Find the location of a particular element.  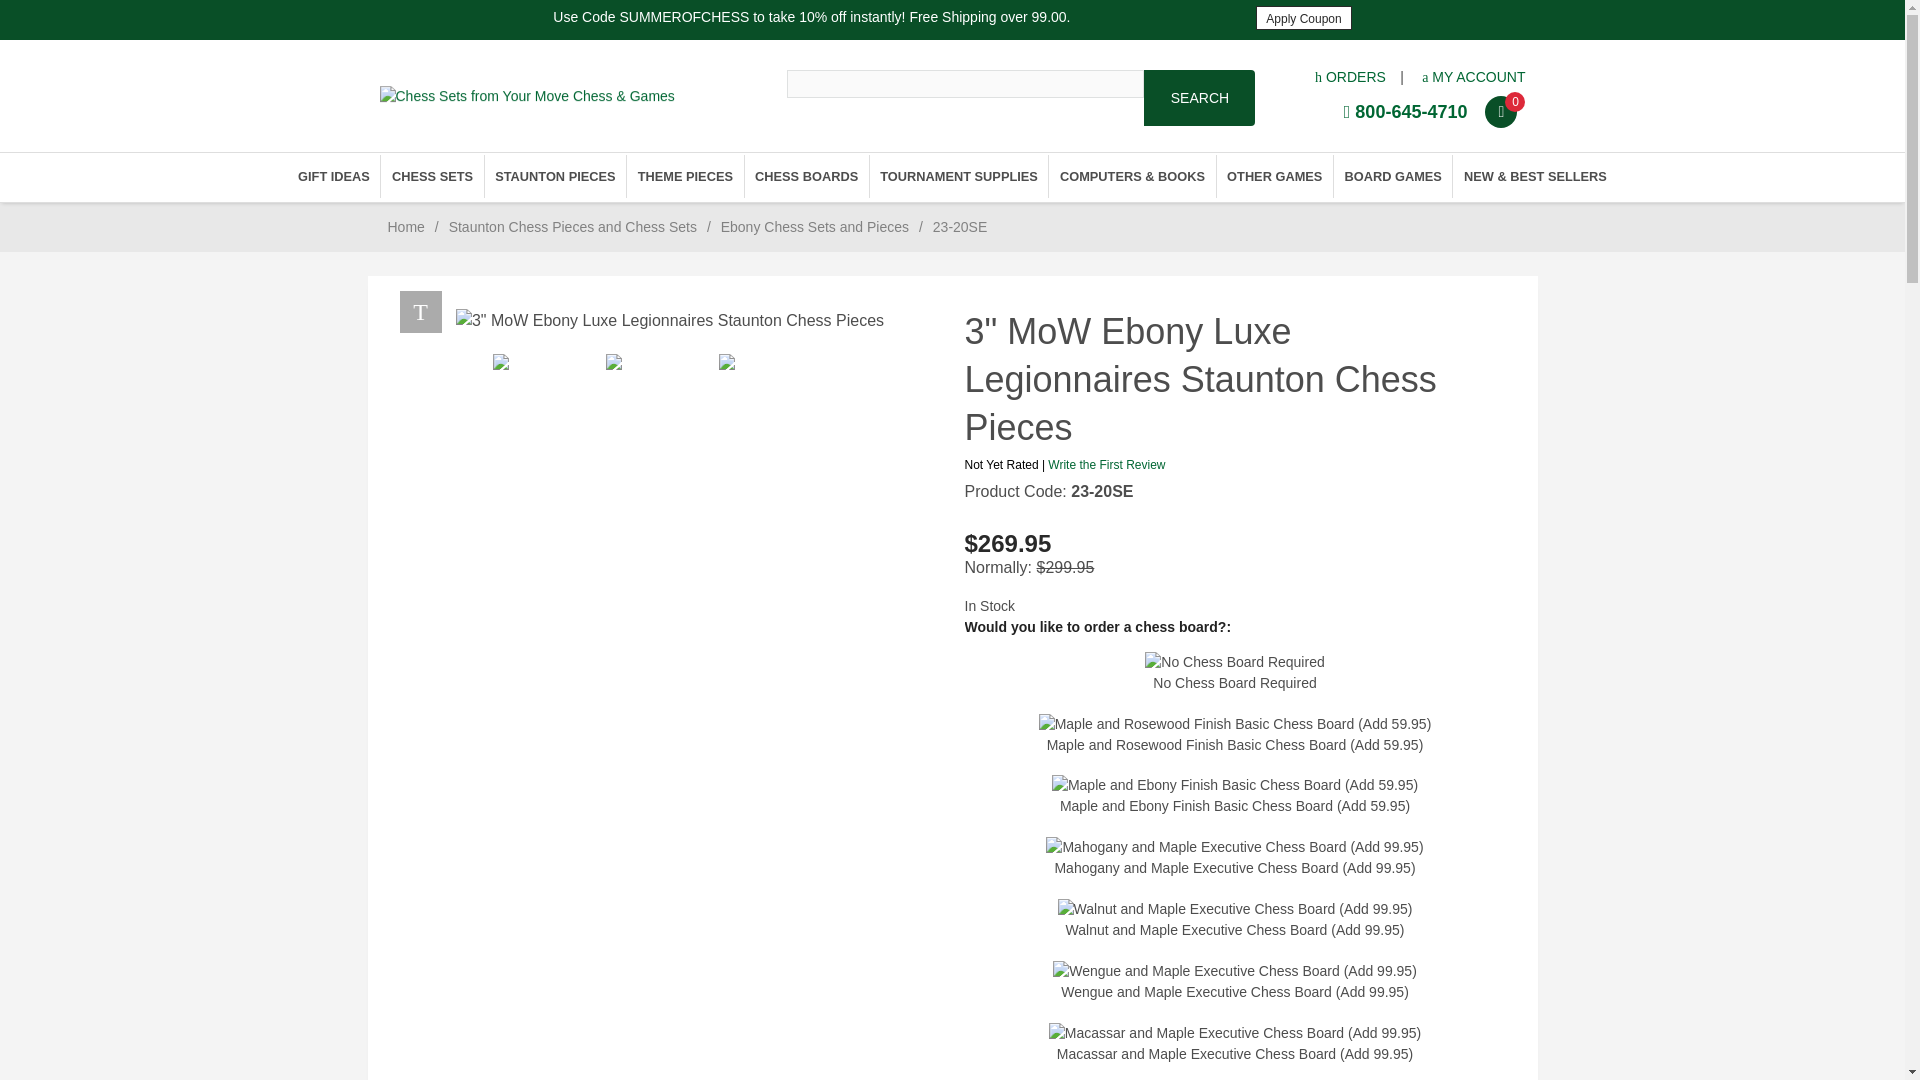

Would you like to order a chess board?: is located at coordinates (1234, 627).